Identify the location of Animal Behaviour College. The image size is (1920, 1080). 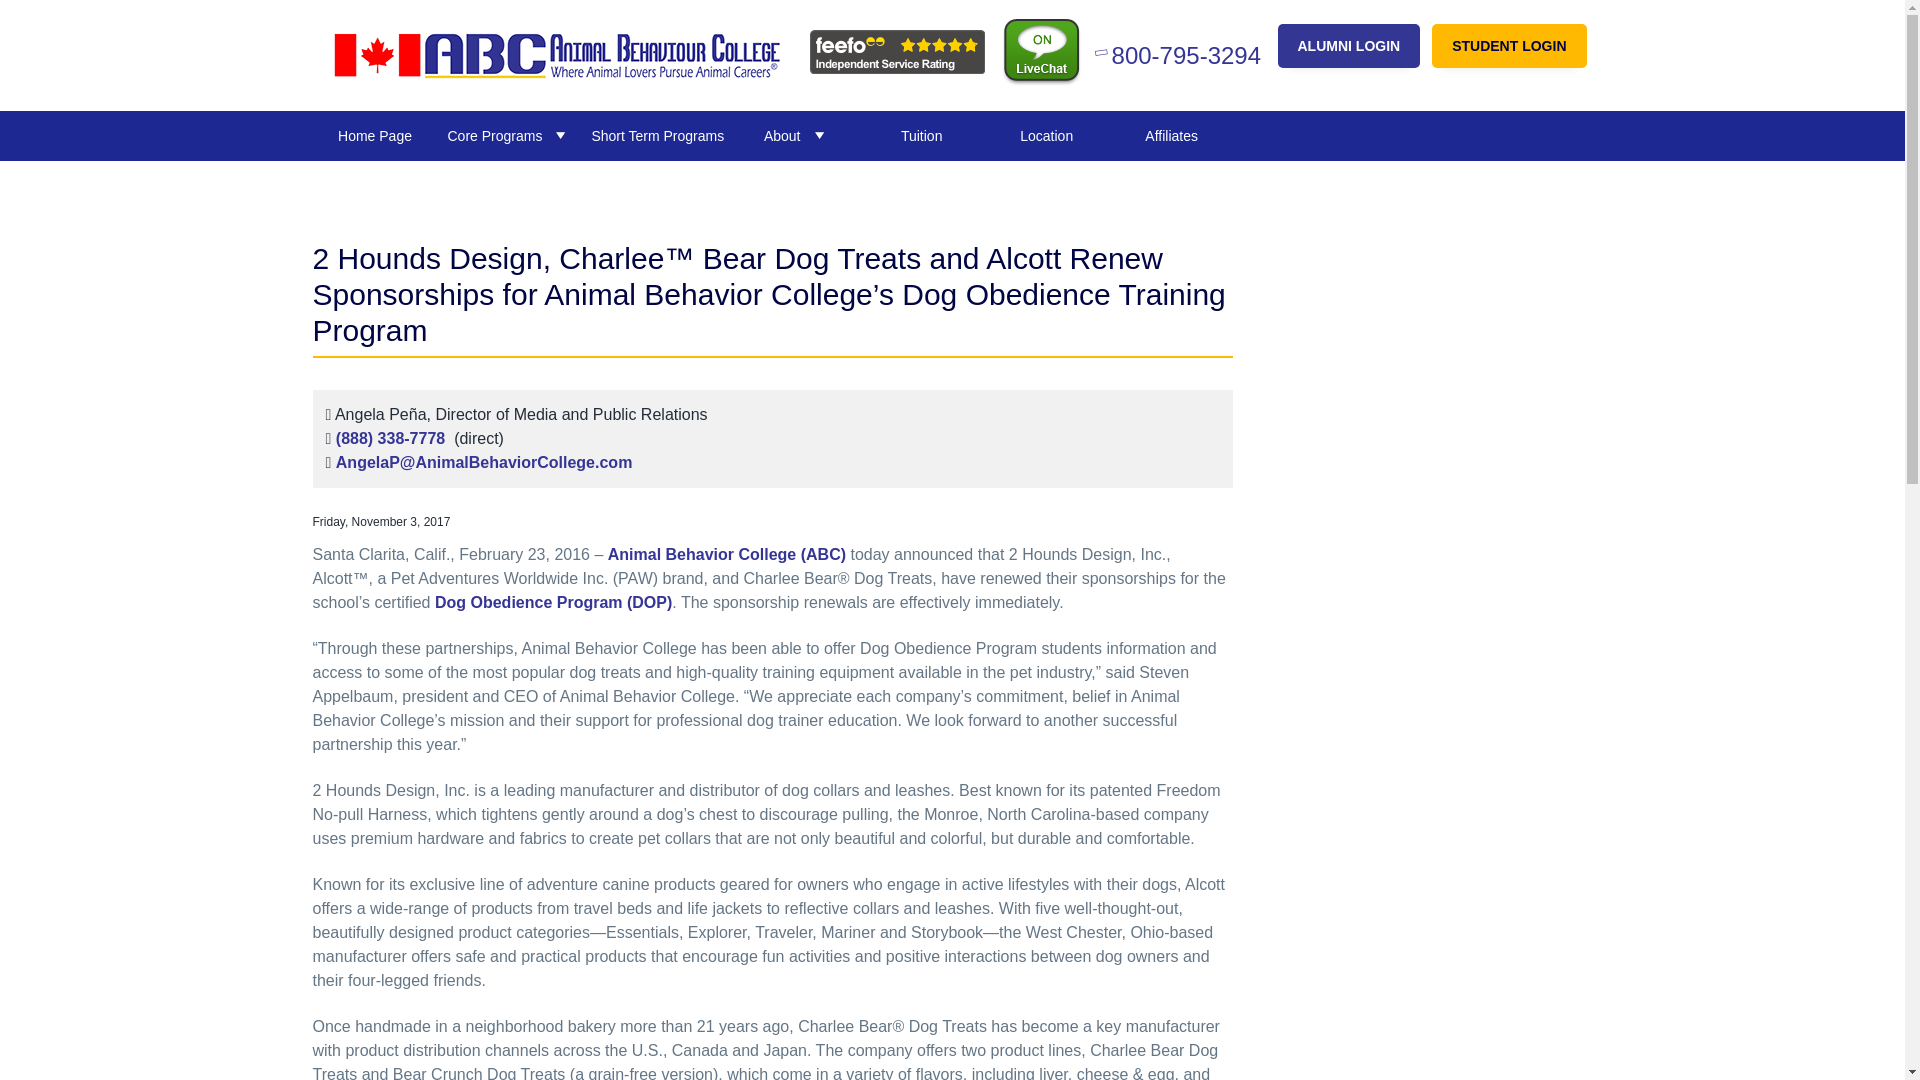
(438, 95).